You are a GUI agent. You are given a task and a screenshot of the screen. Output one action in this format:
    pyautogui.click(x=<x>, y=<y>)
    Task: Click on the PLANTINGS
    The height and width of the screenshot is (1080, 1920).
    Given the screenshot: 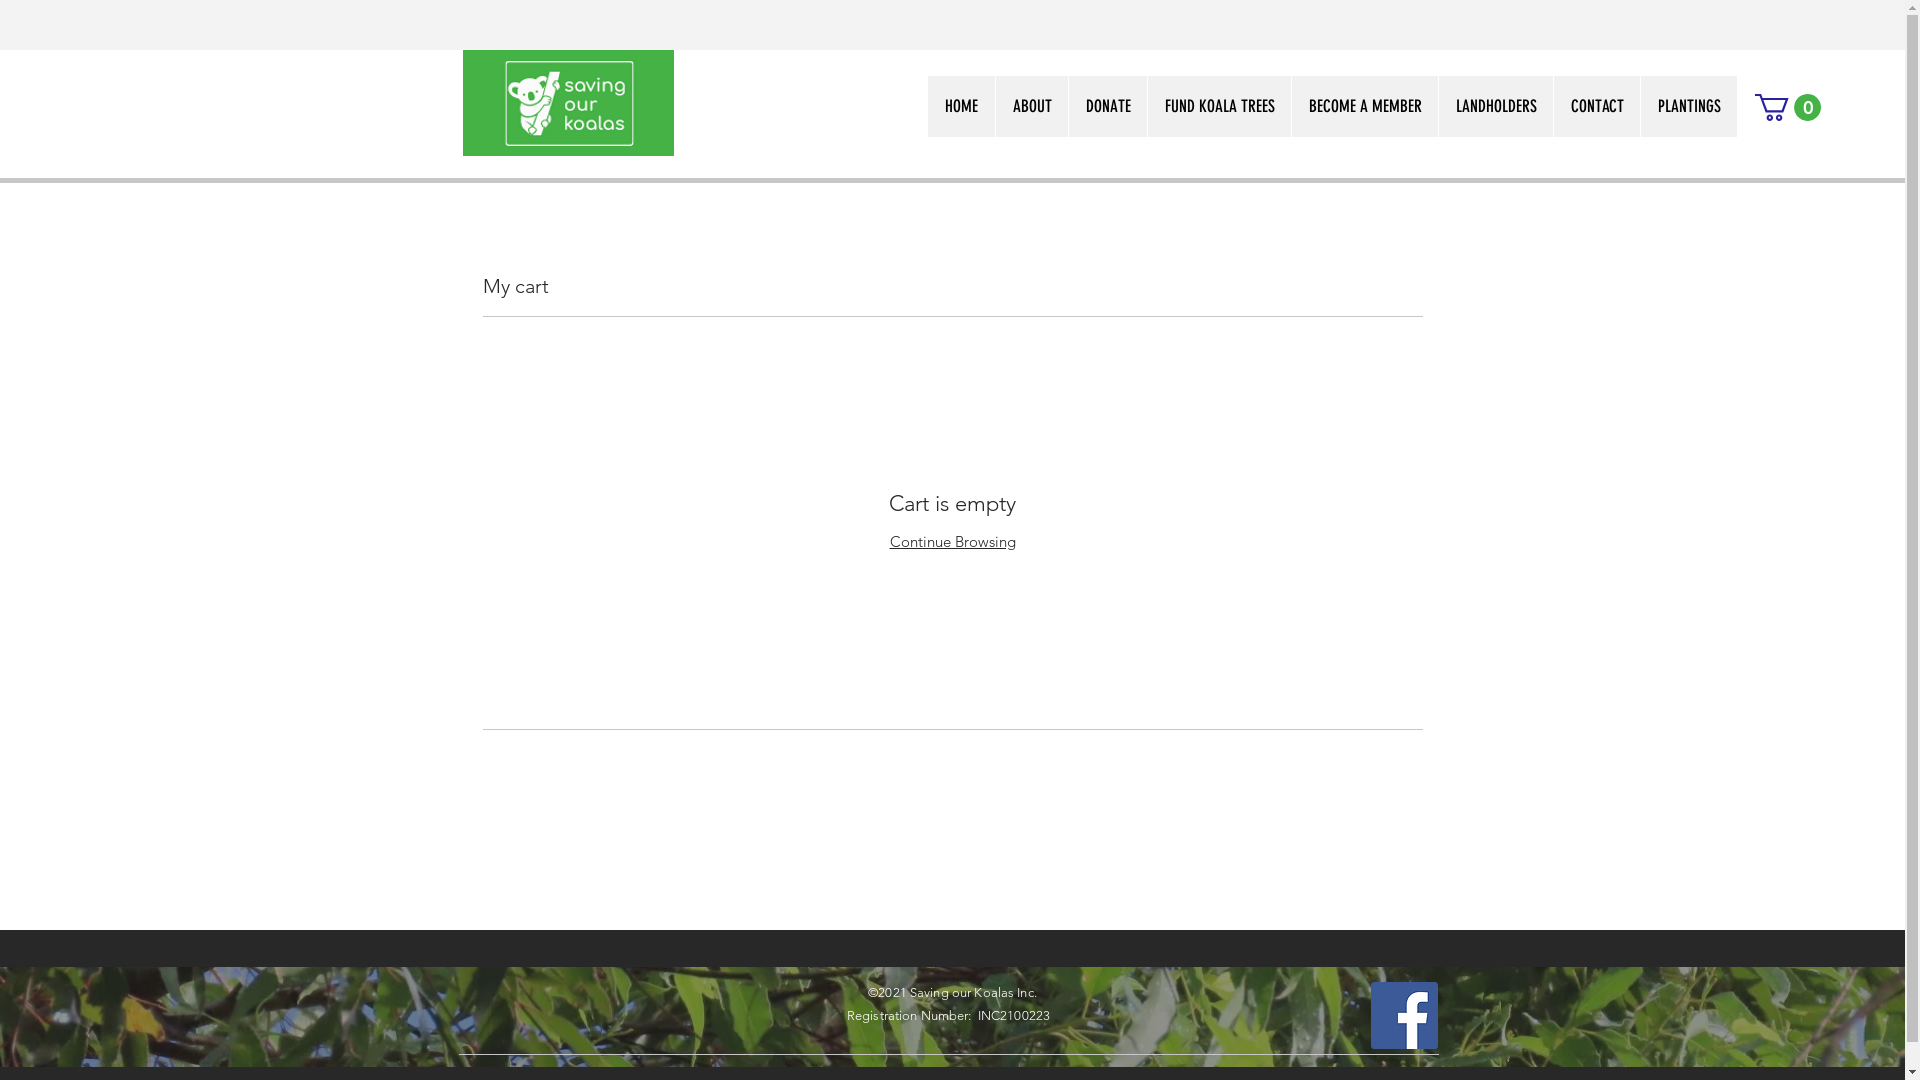 What is the action you would take?
    pyautogui.click(x=1688, y=106)
    